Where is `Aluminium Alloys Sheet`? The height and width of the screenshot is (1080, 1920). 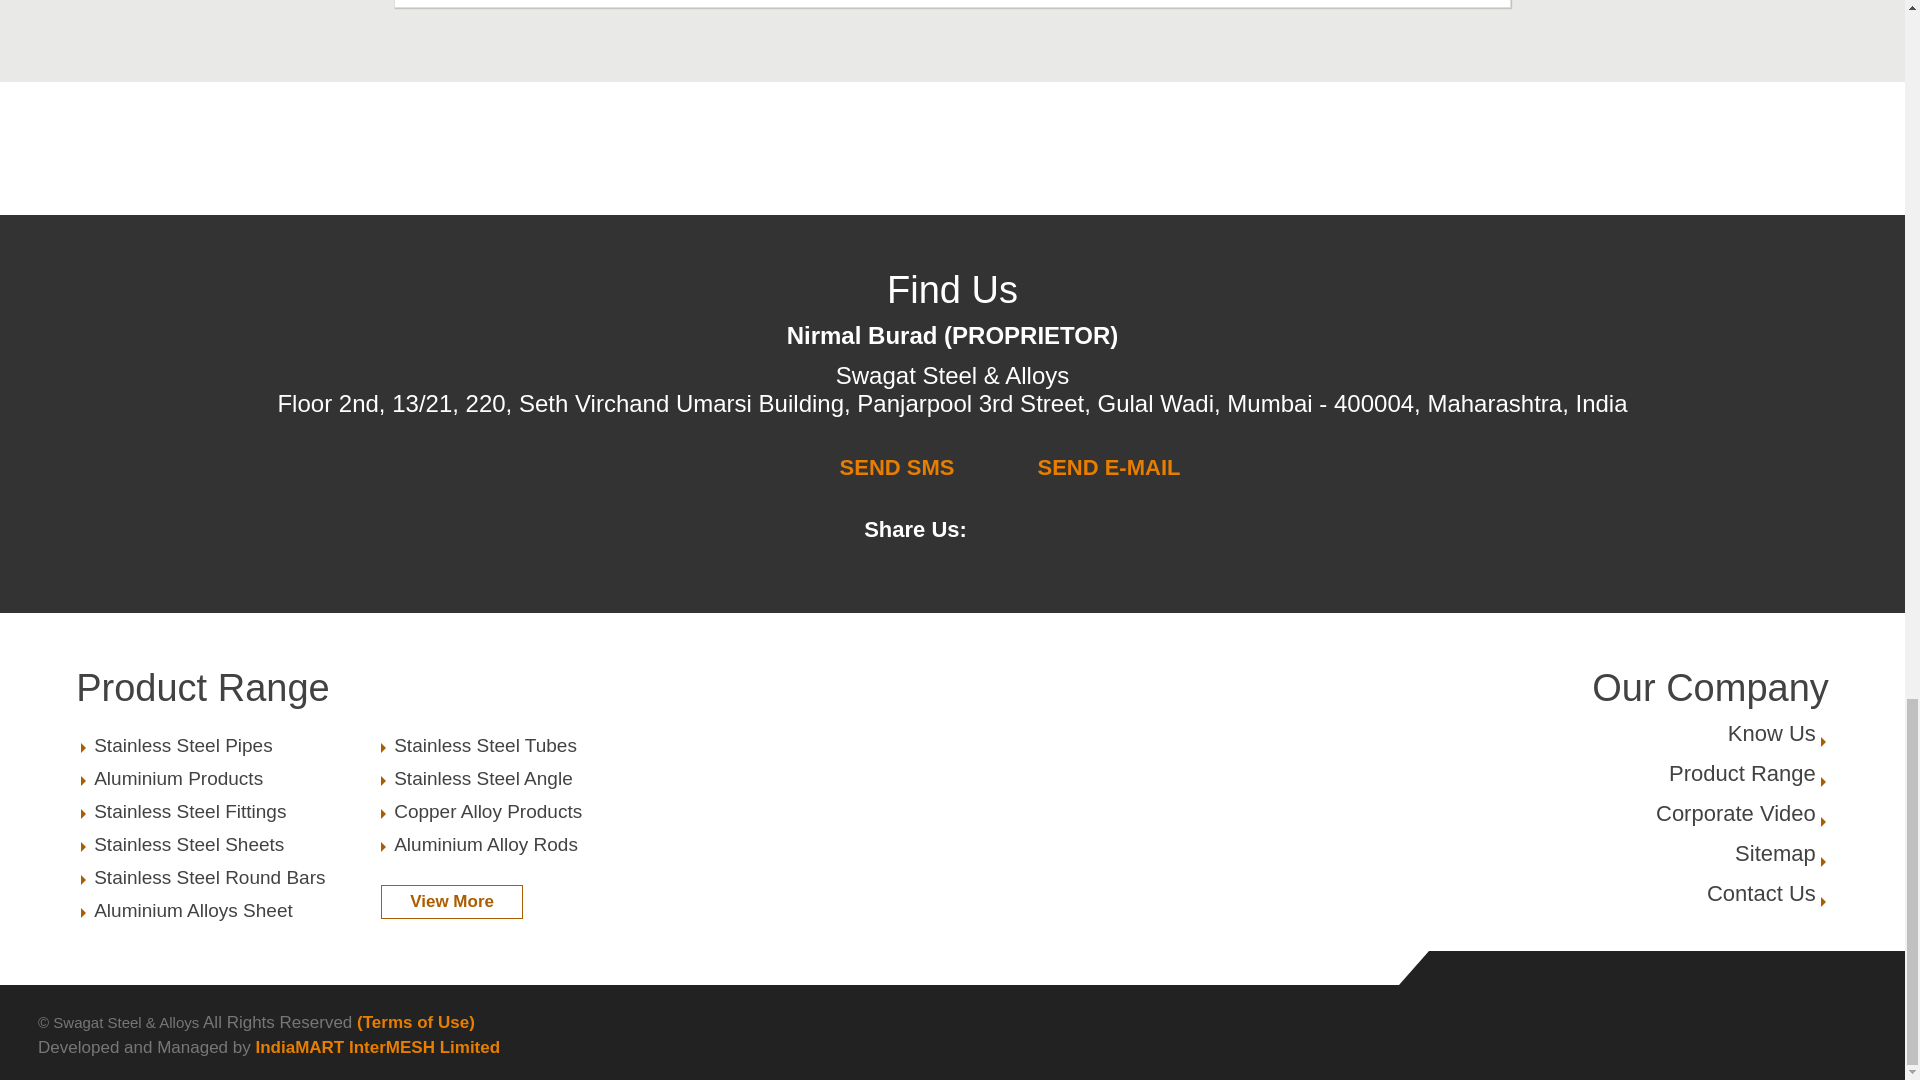
Aluminium Alloys Sheet is located at coordinates (227, 844).